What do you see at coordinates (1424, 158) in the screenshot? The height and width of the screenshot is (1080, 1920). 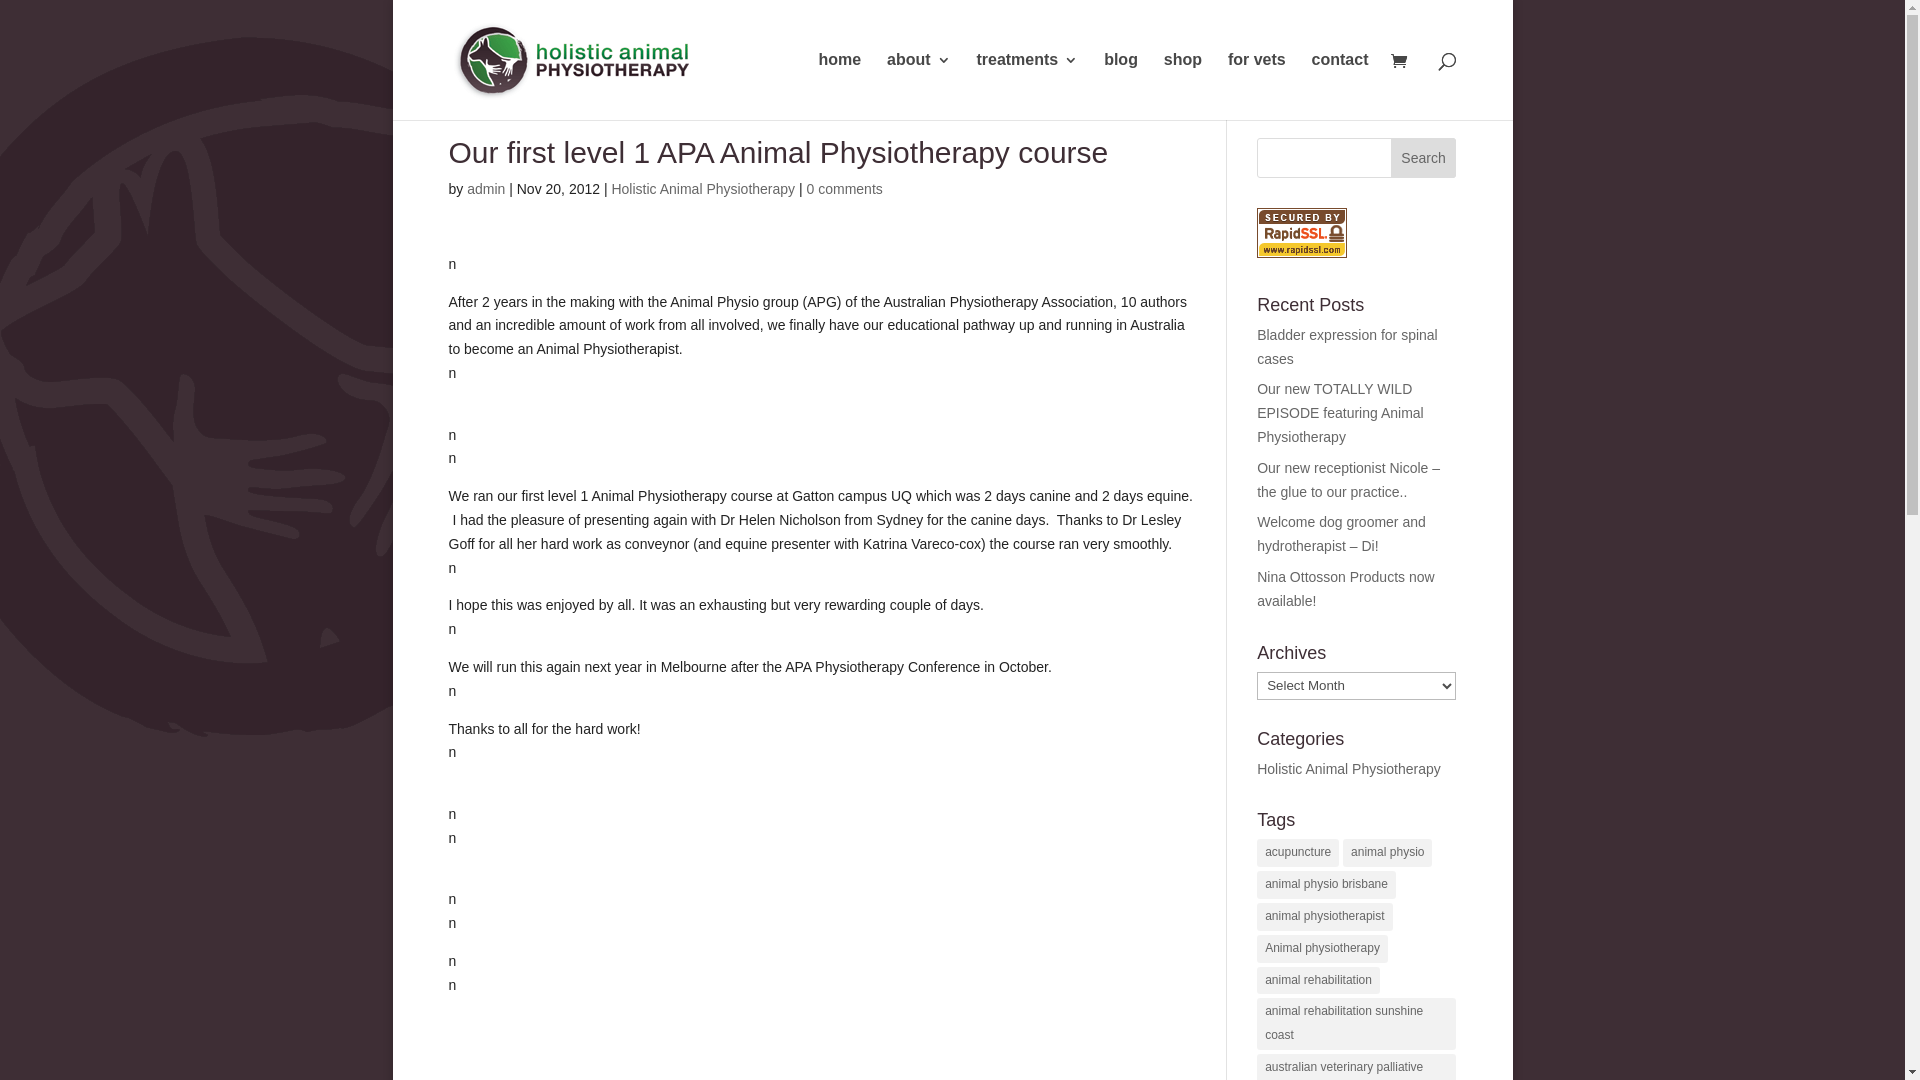 I see `Search` at bounding box center [1424, 158].